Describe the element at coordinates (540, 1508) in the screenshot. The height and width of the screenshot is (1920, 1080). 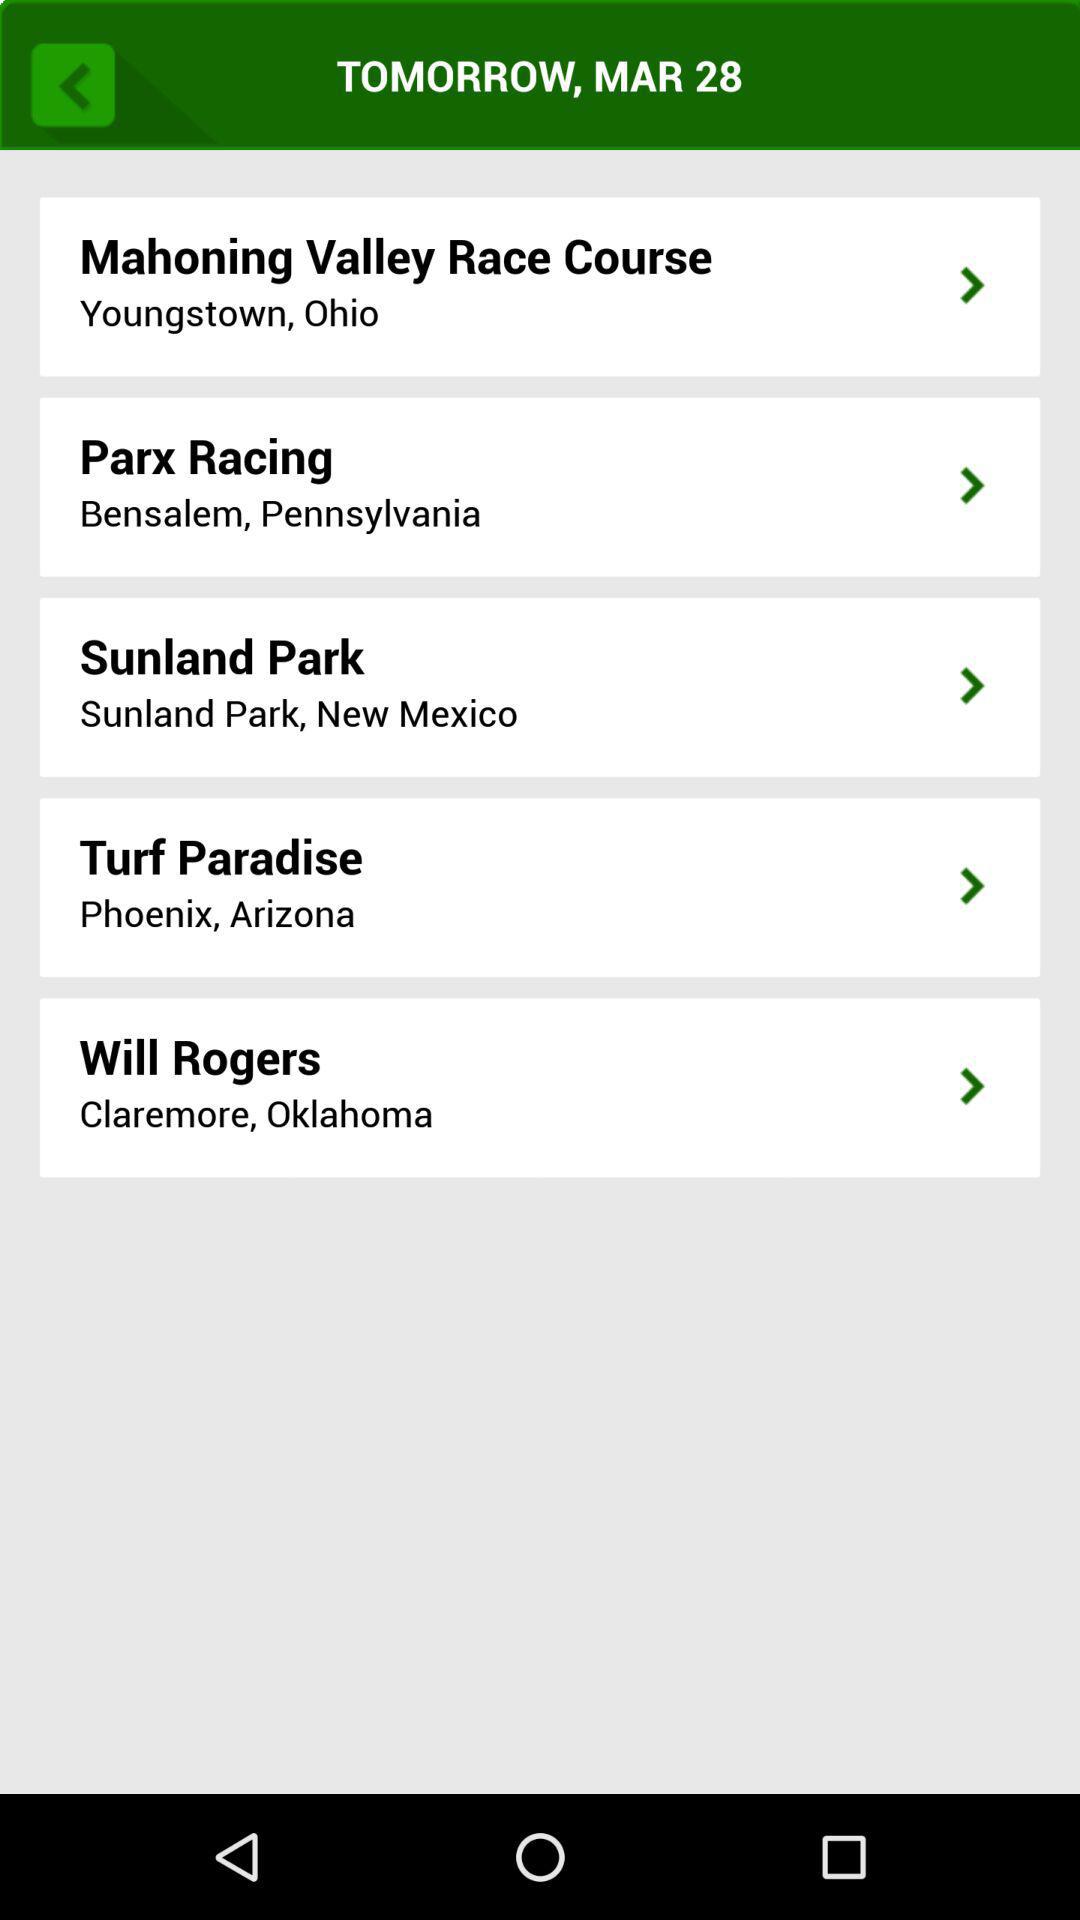
I see `choose app below the claremore, oklahoma app` at that location.